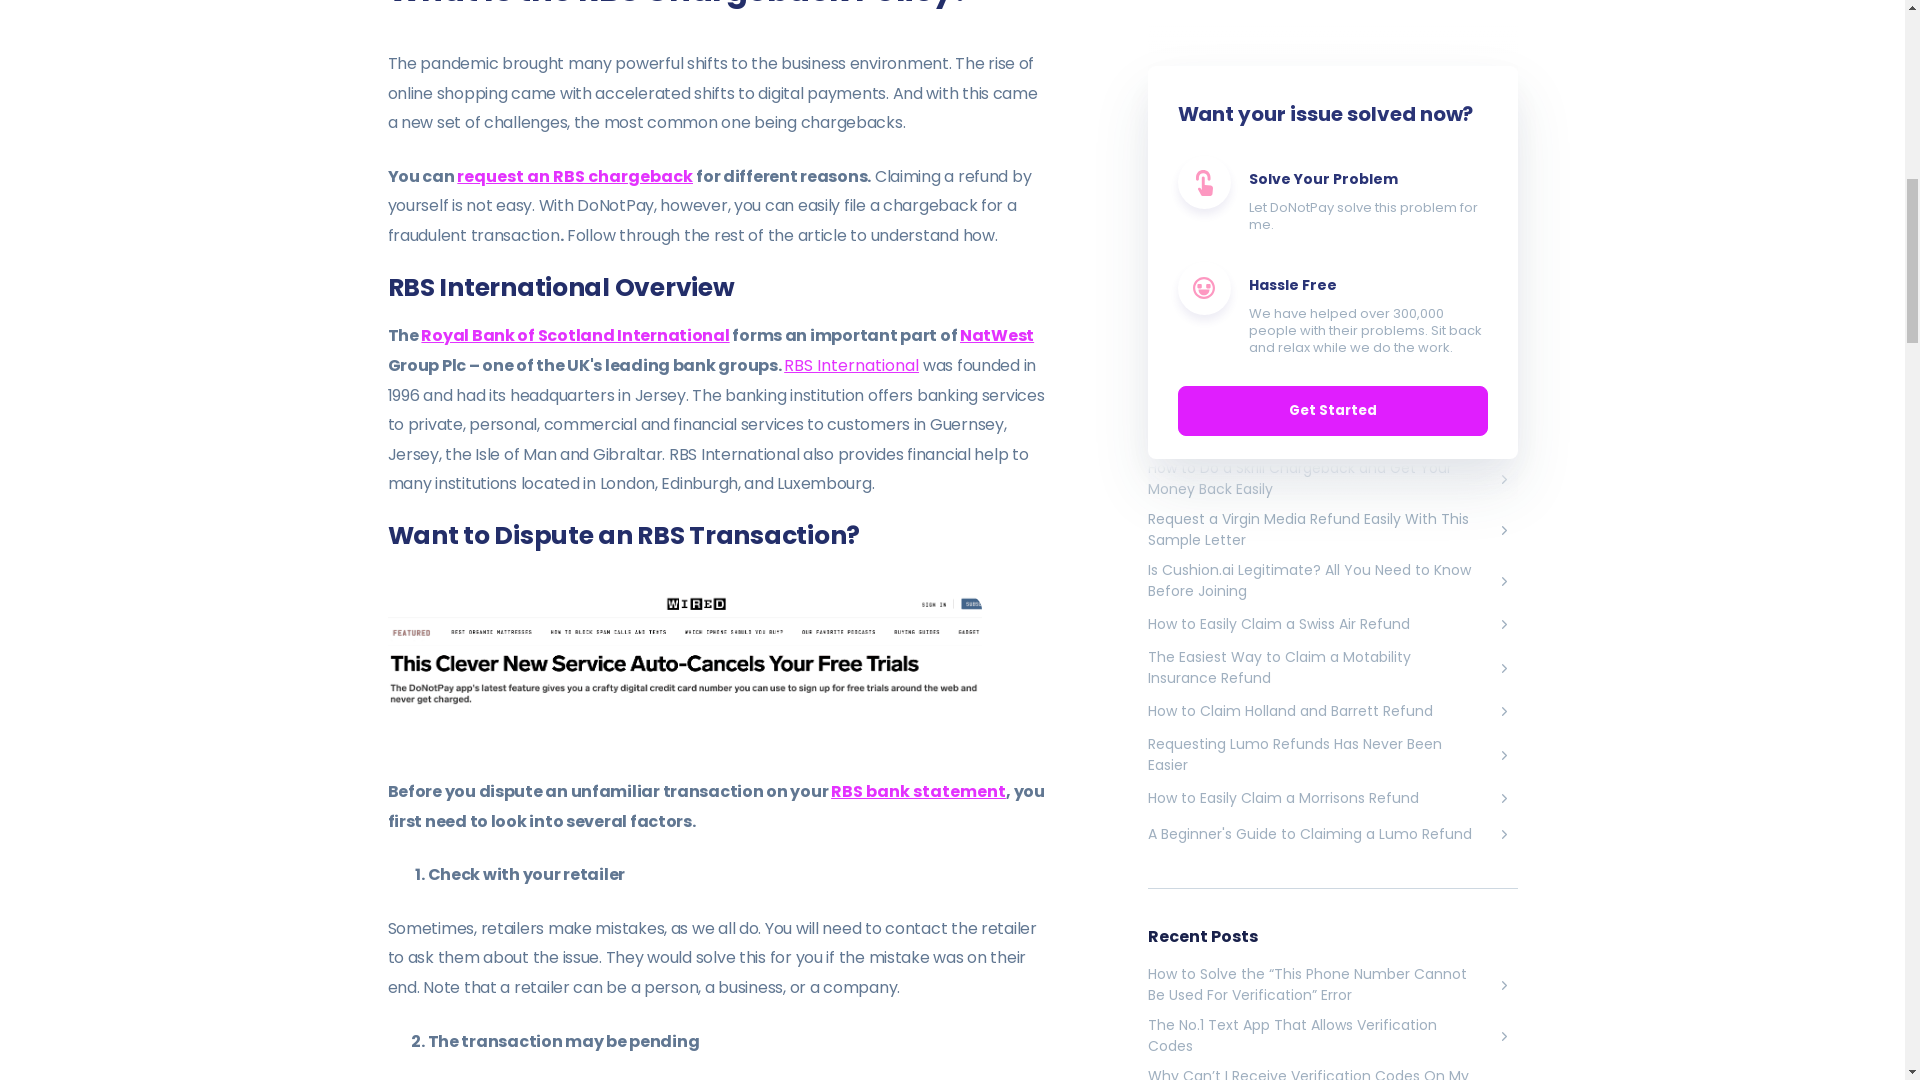 The image size is (1920, 1080). Describe the element at coordinates (918, 790) in the screenshot. I see `RBS bank statement` at that location.